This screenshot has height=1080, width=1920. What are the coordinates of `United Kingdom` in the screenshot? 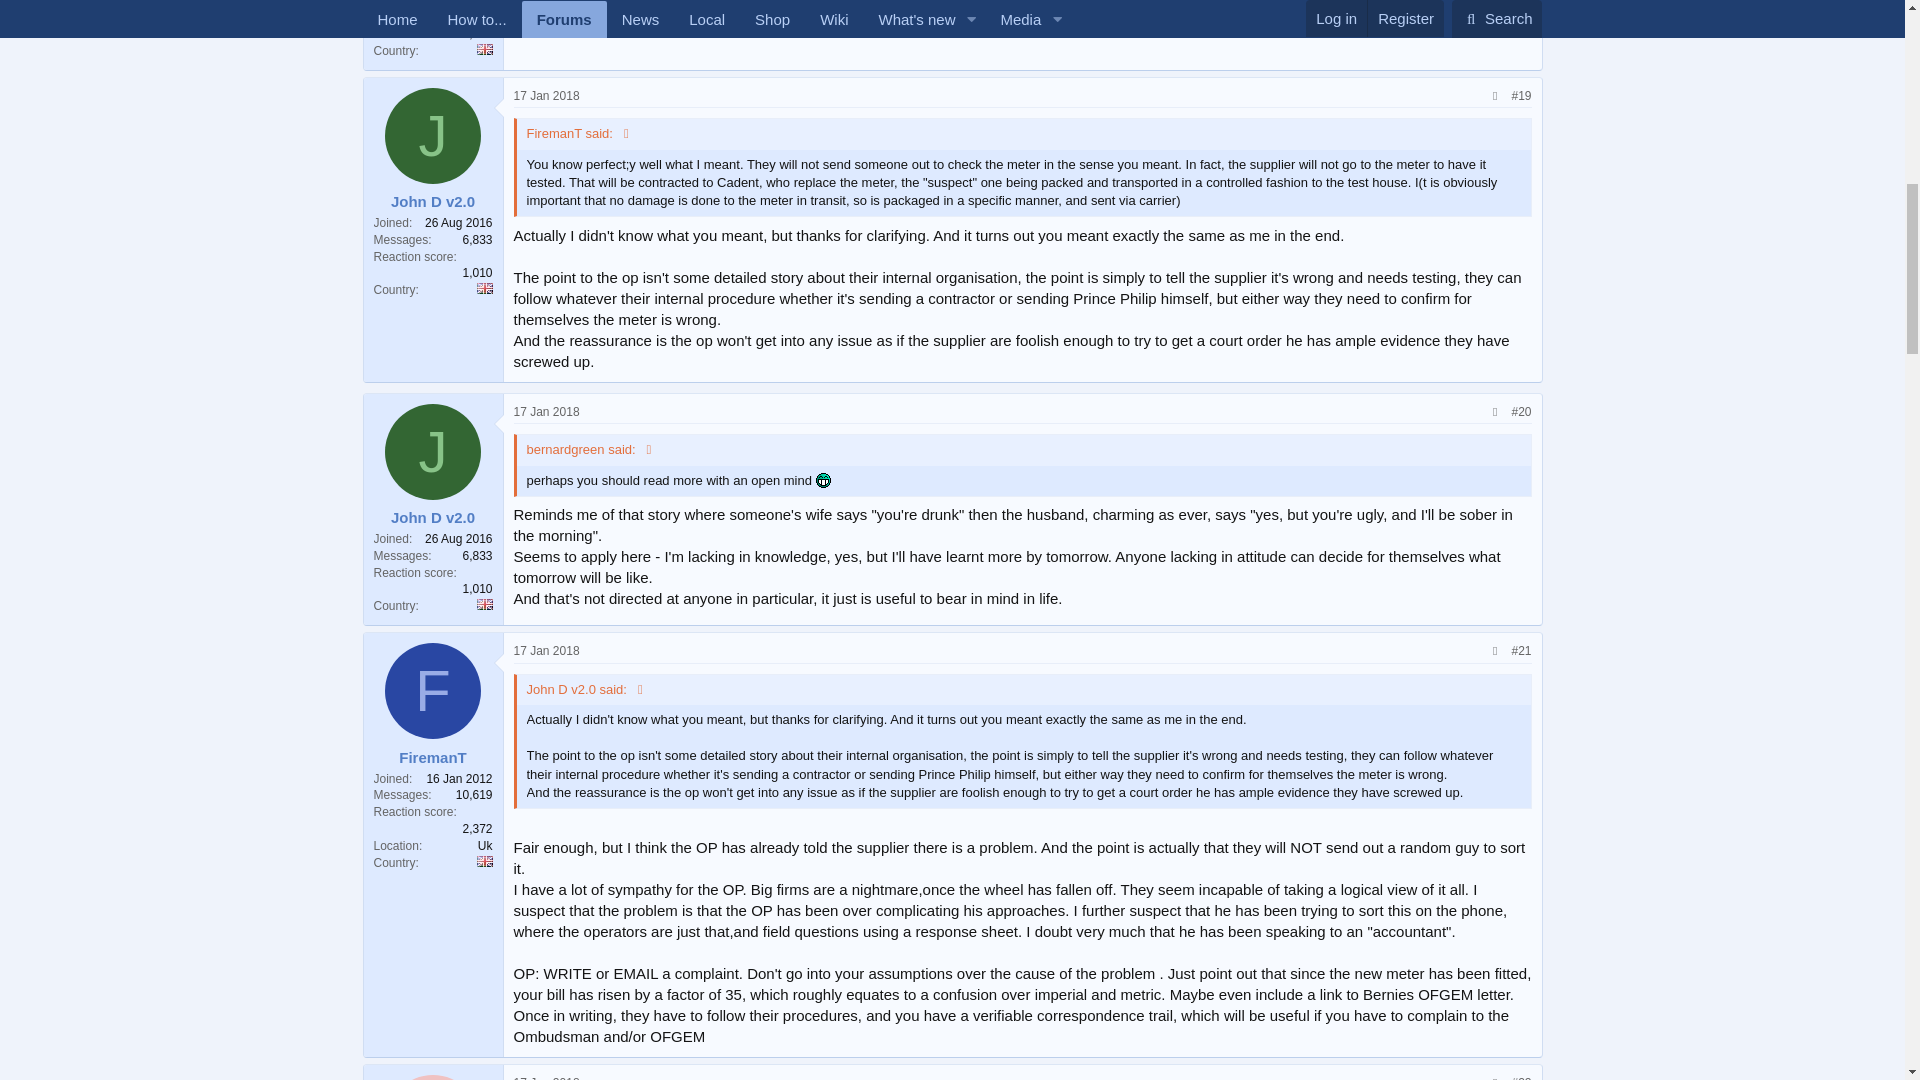 It's located at (484, 604).